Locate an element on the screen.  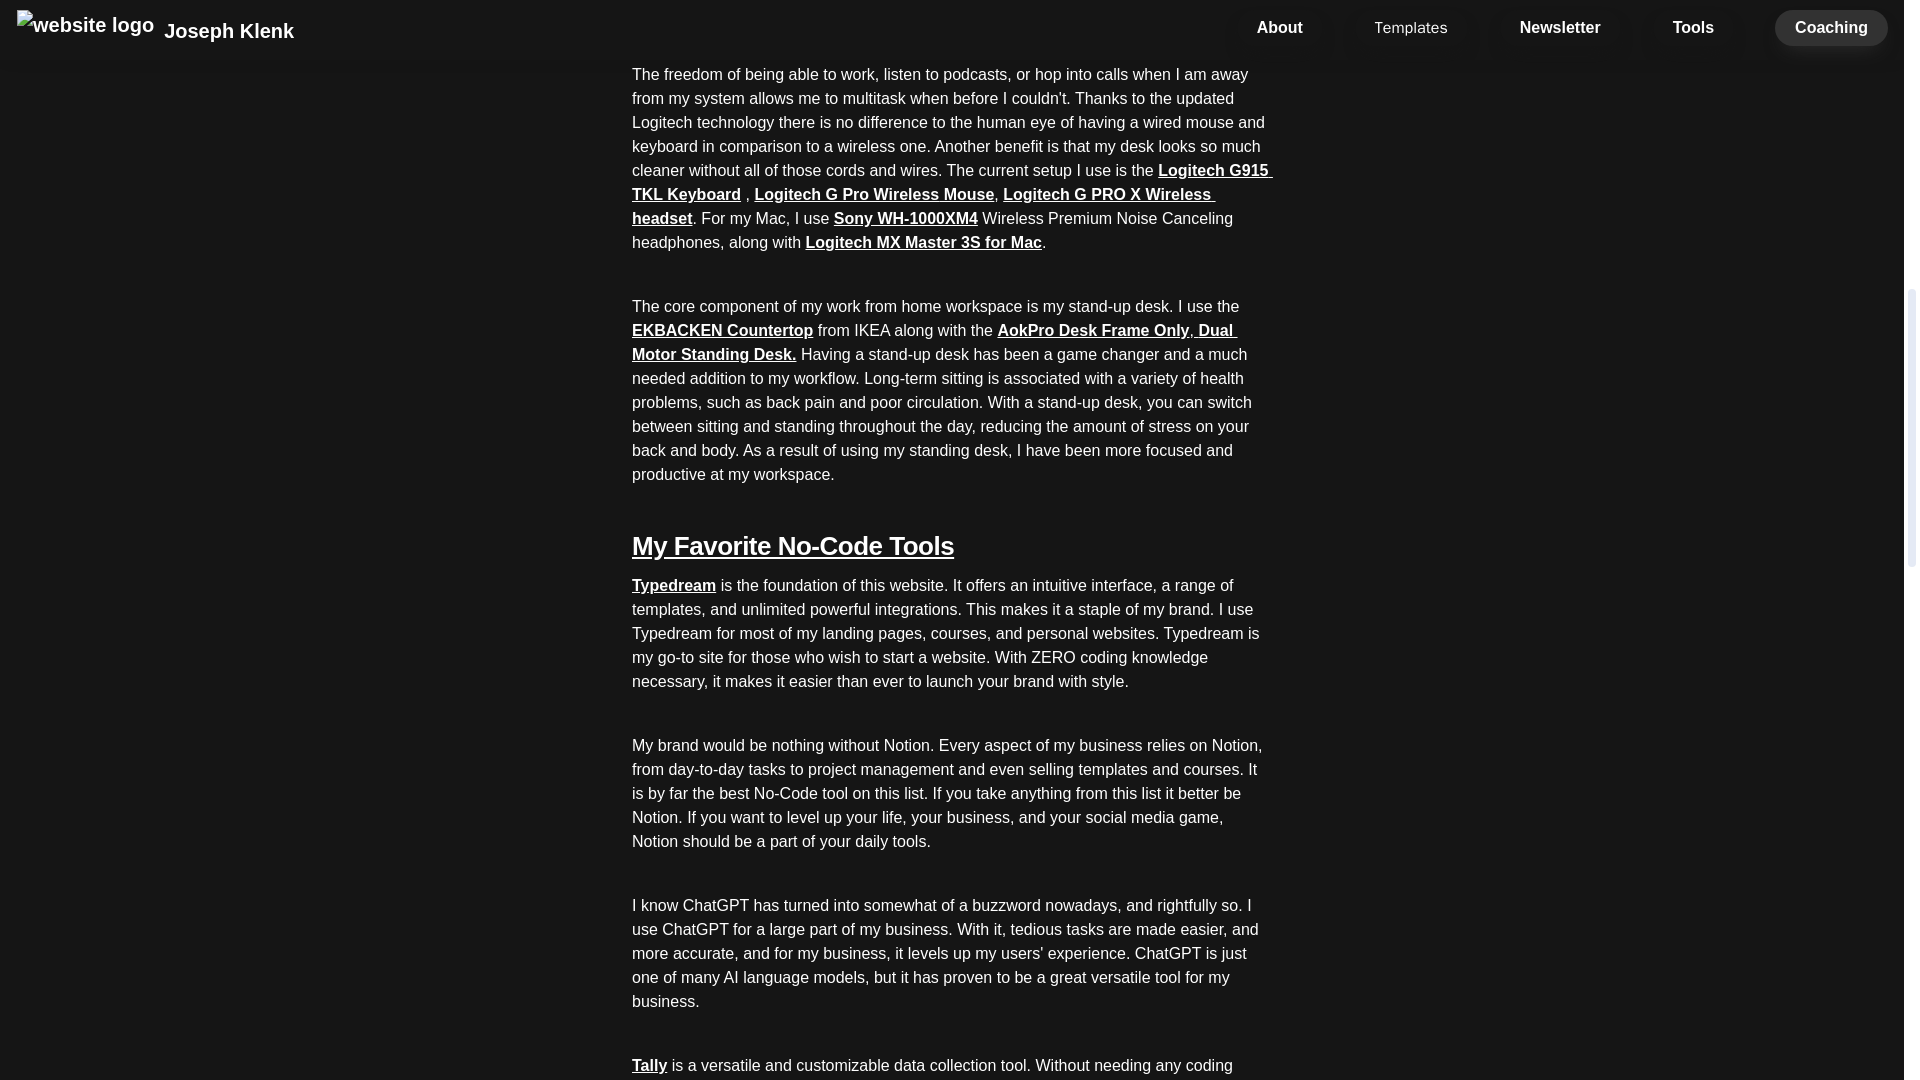
Logitech G915 TKL Keyboard is located at coordinates (952, 182).